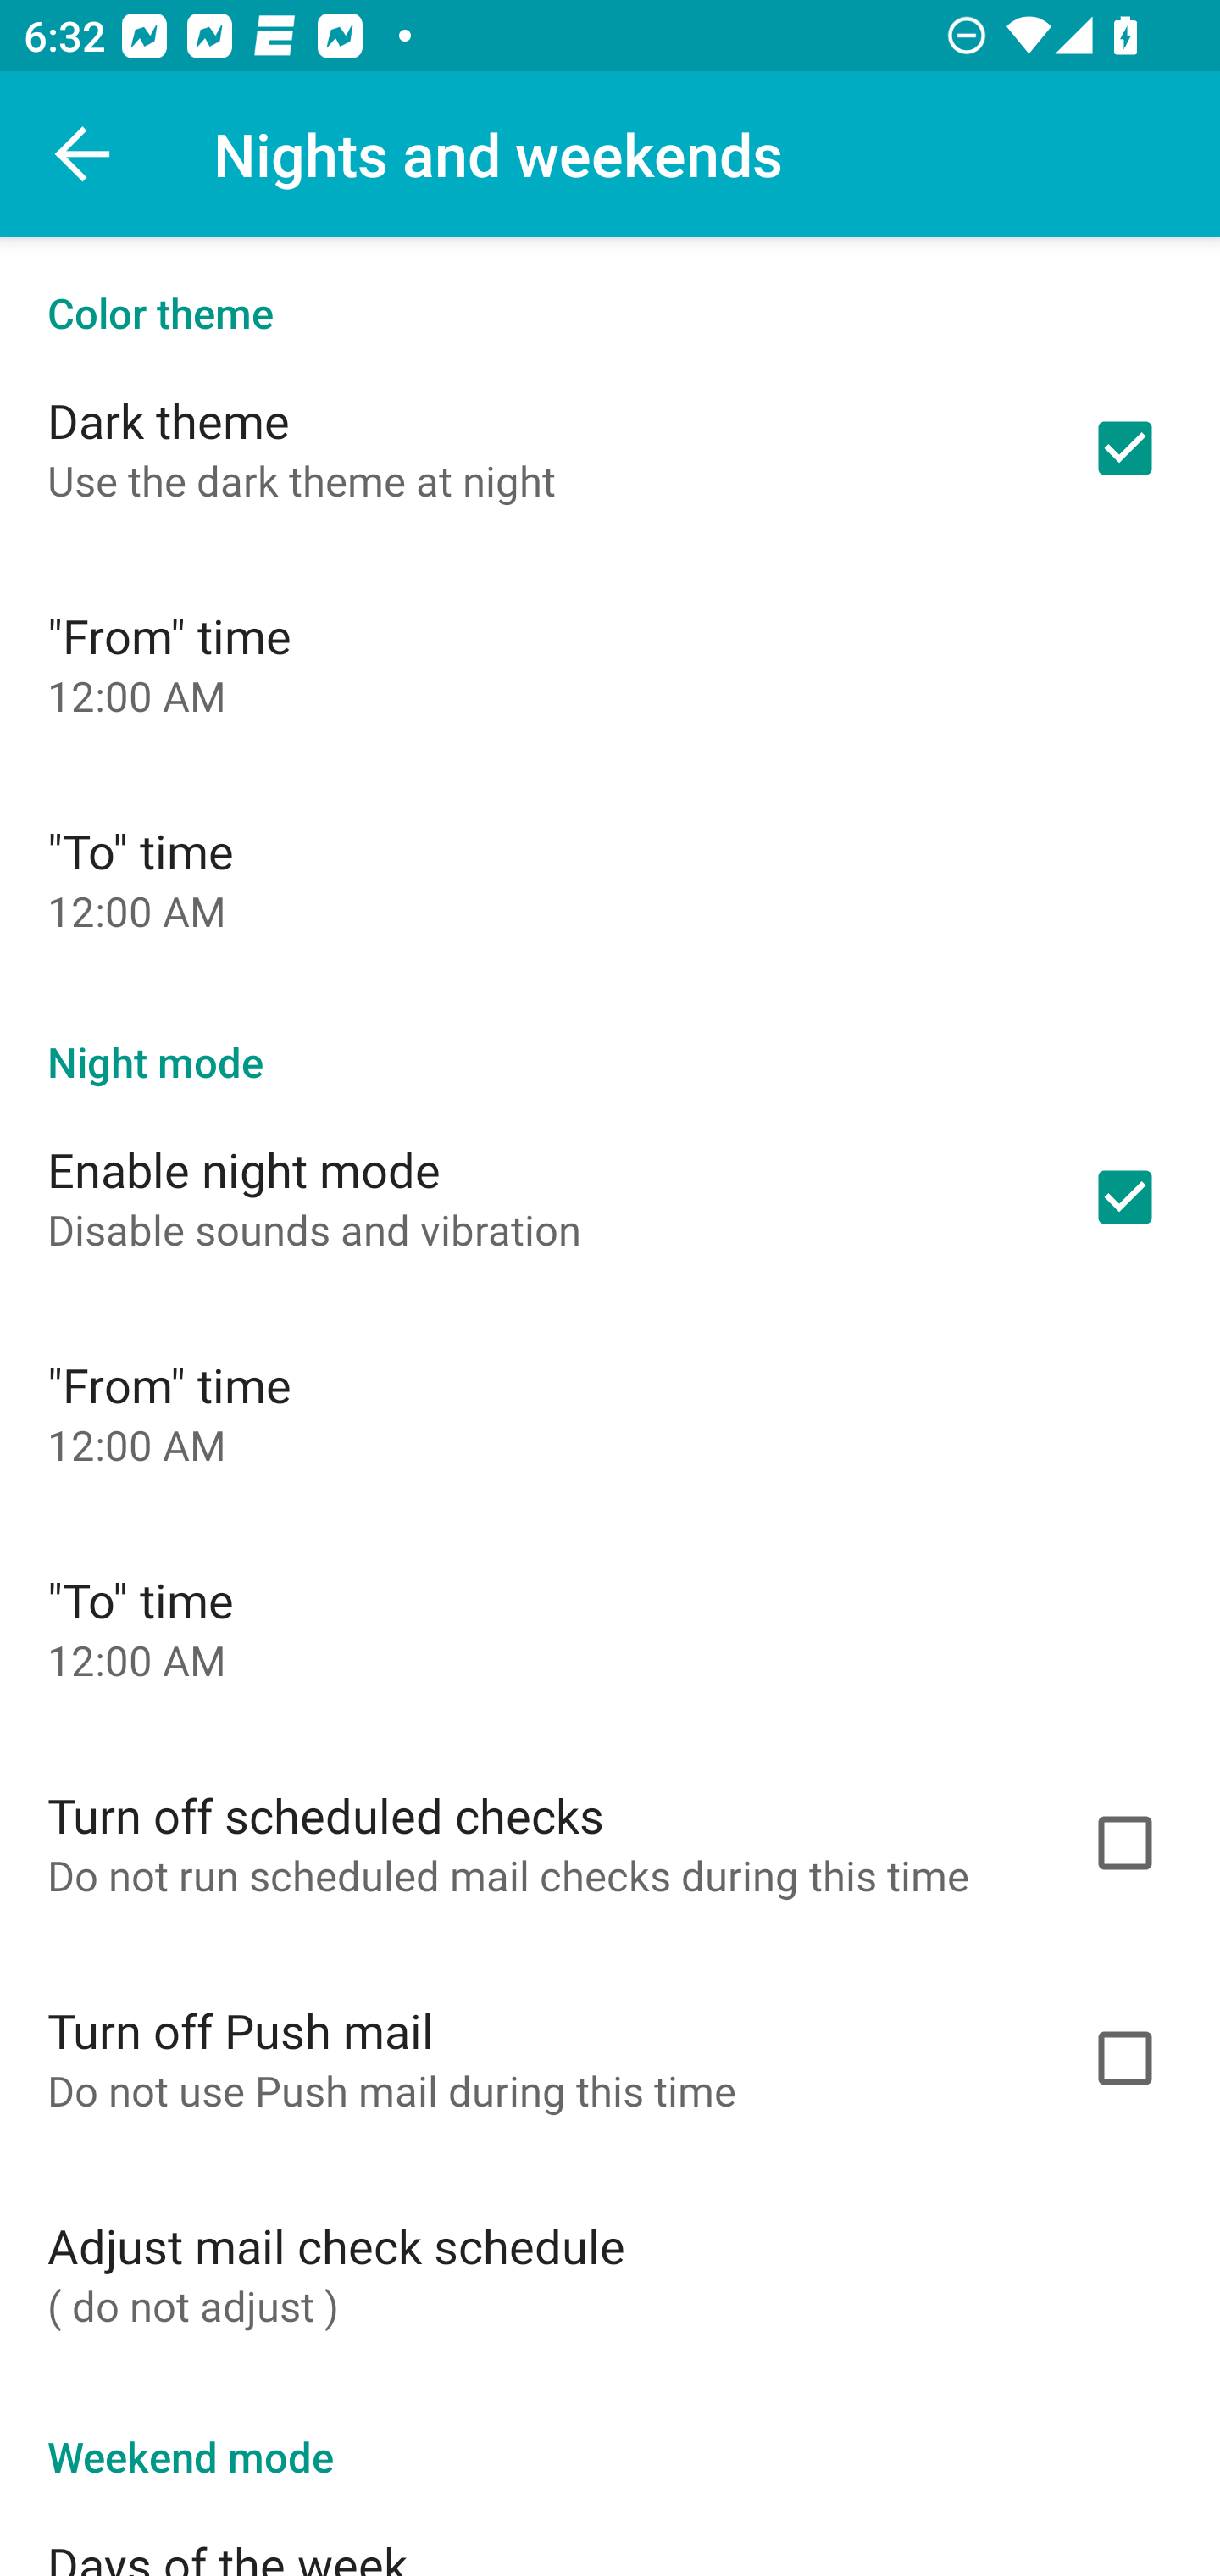 This screenshot has width=1220, height=2576. What do you see at coordinates (610, 447) in the screenshot?
I see `Dark theme Use the dark theme at night` at bounding box center [610, 447].